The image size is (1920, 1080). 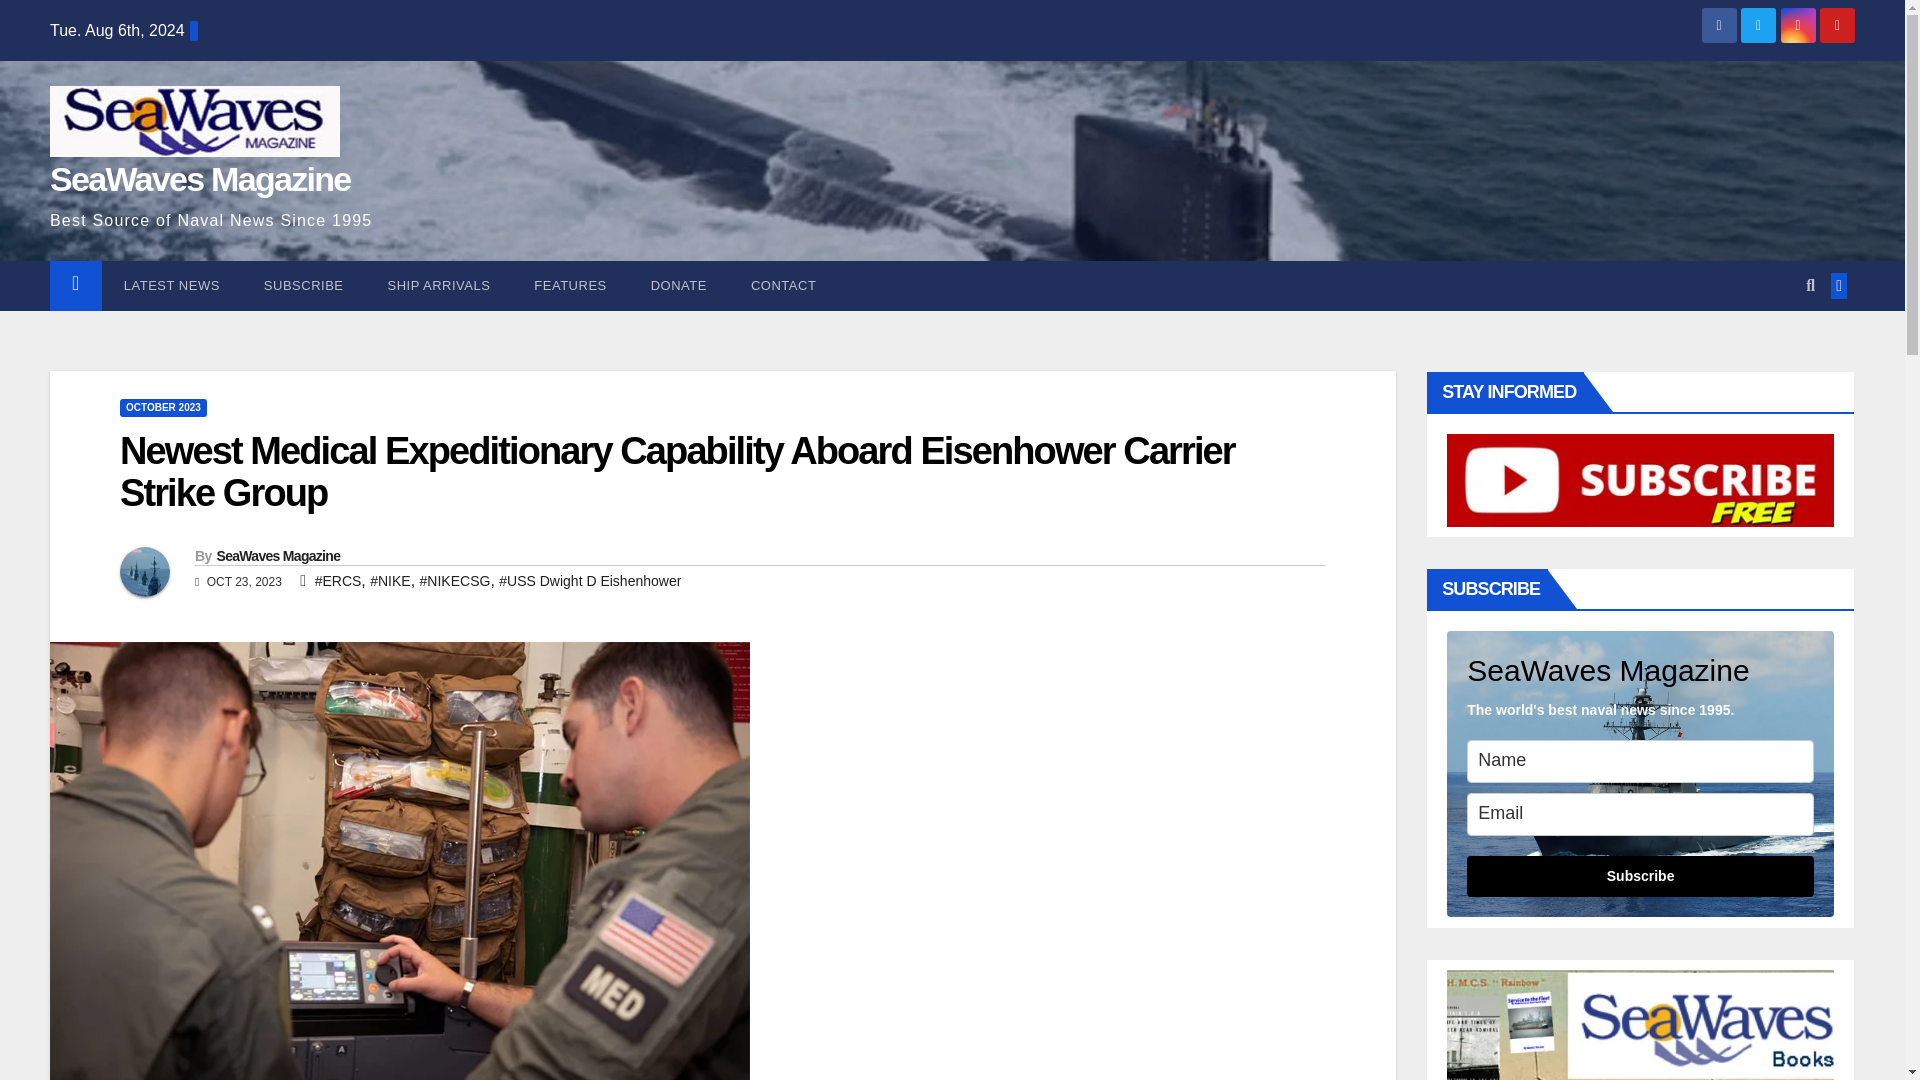 I want to click on Ship Arrivals, so click(x=439, y=286).